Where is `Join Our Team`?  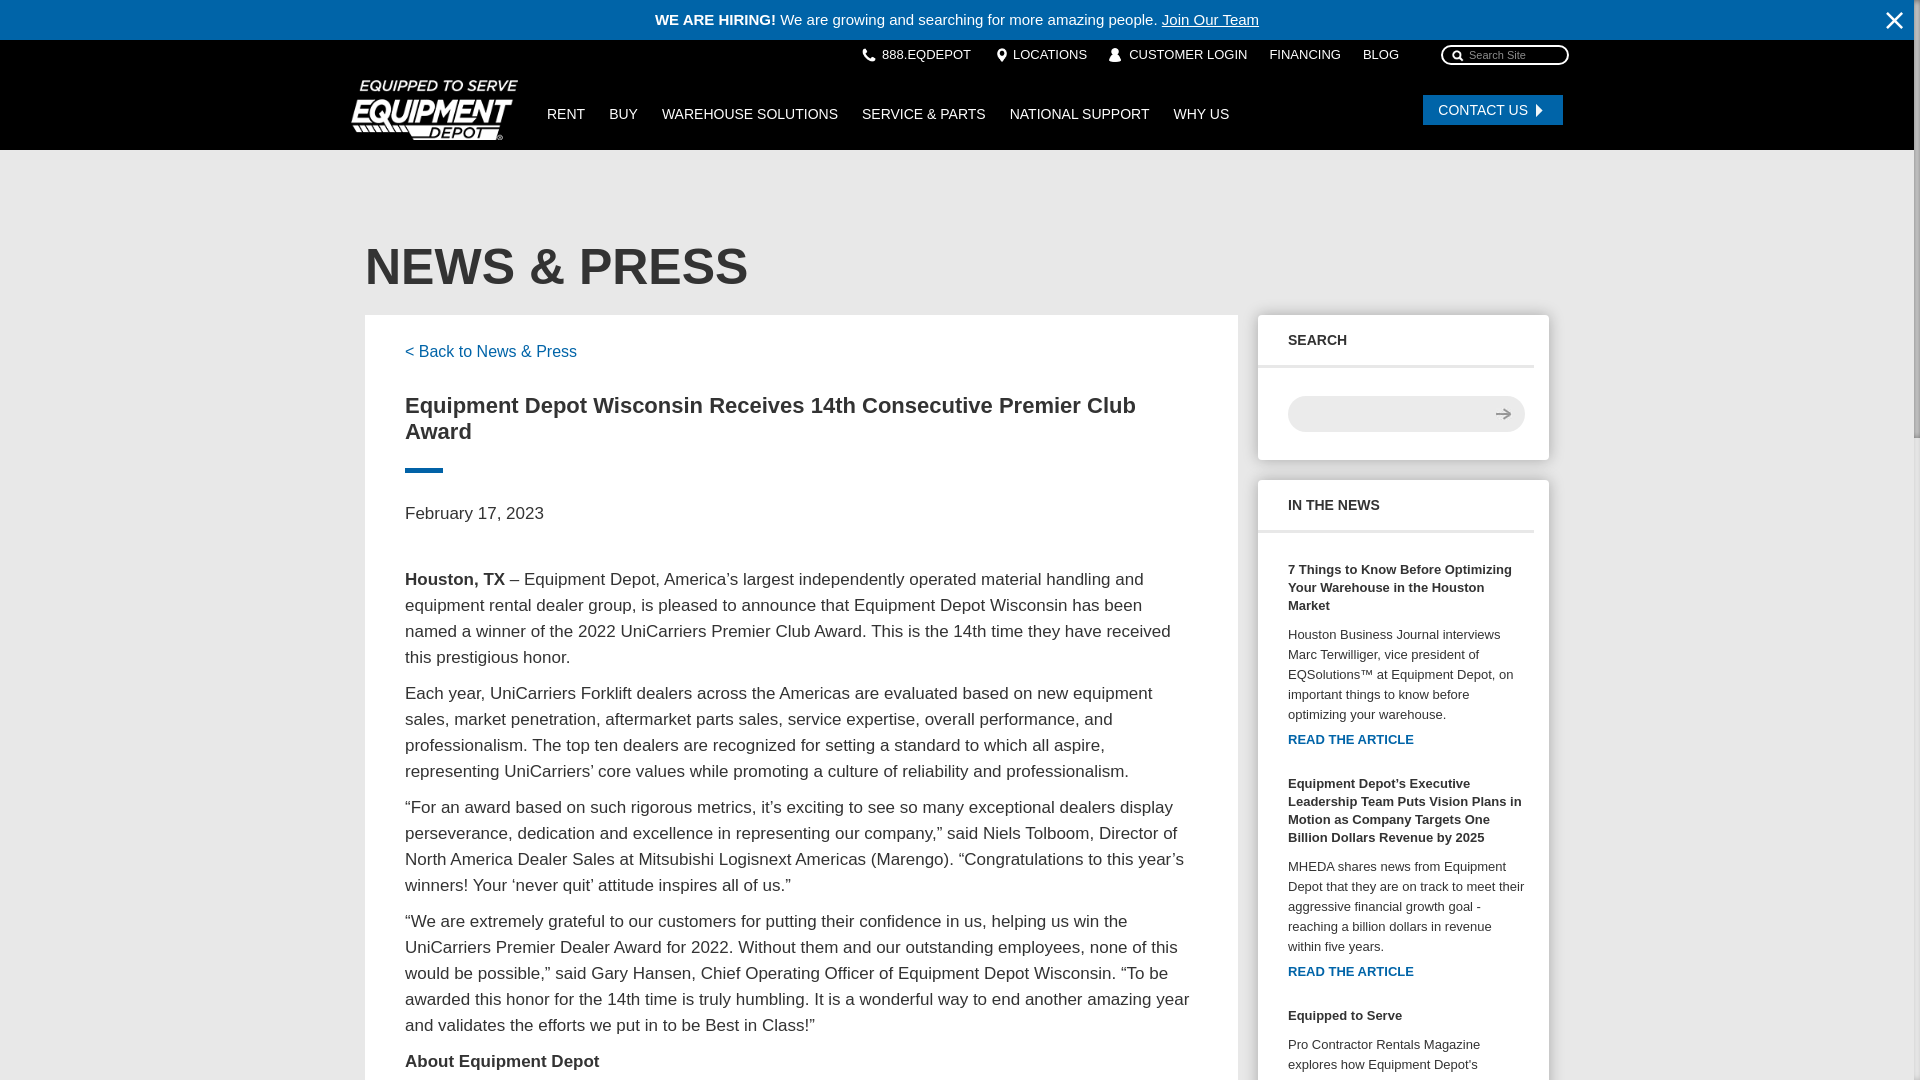 Join Our Team is located at coordinates (1210, 19).